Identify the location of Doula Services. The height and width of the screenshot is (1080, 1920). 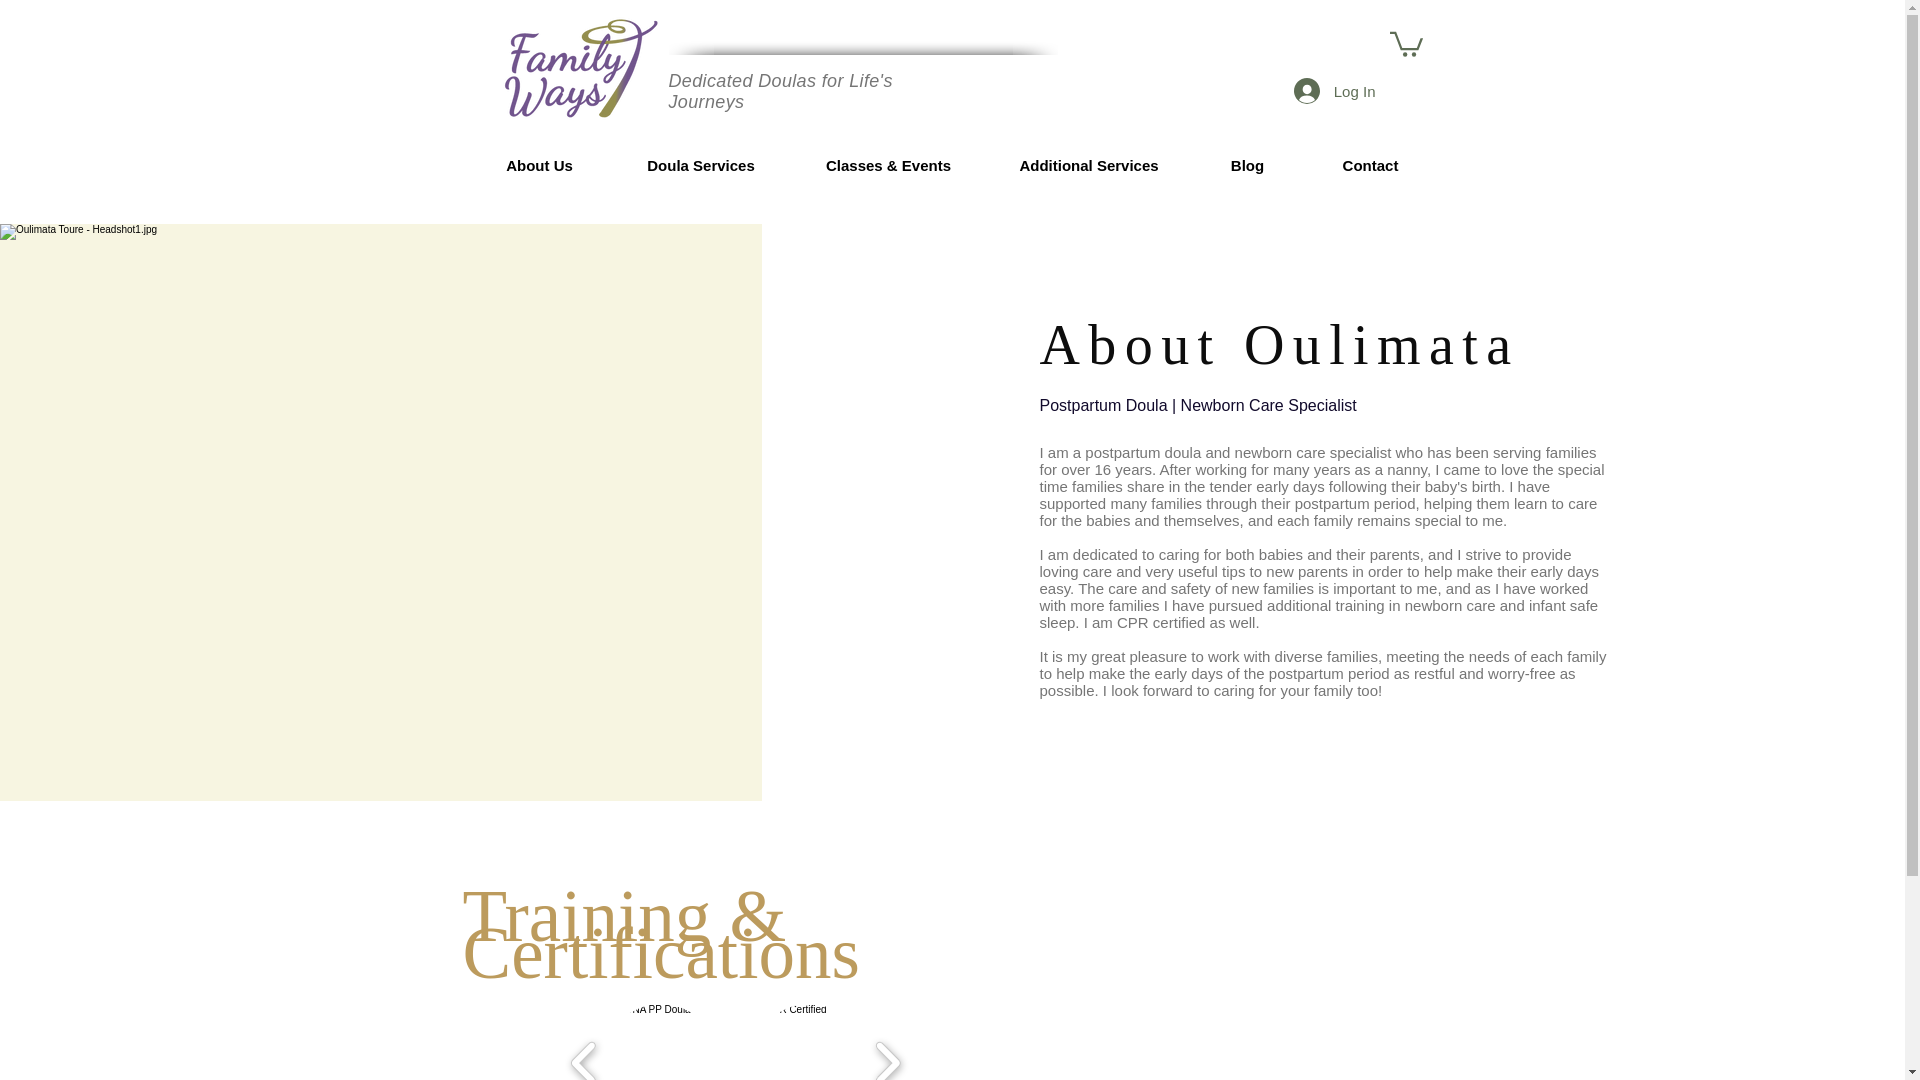
(702, 165).